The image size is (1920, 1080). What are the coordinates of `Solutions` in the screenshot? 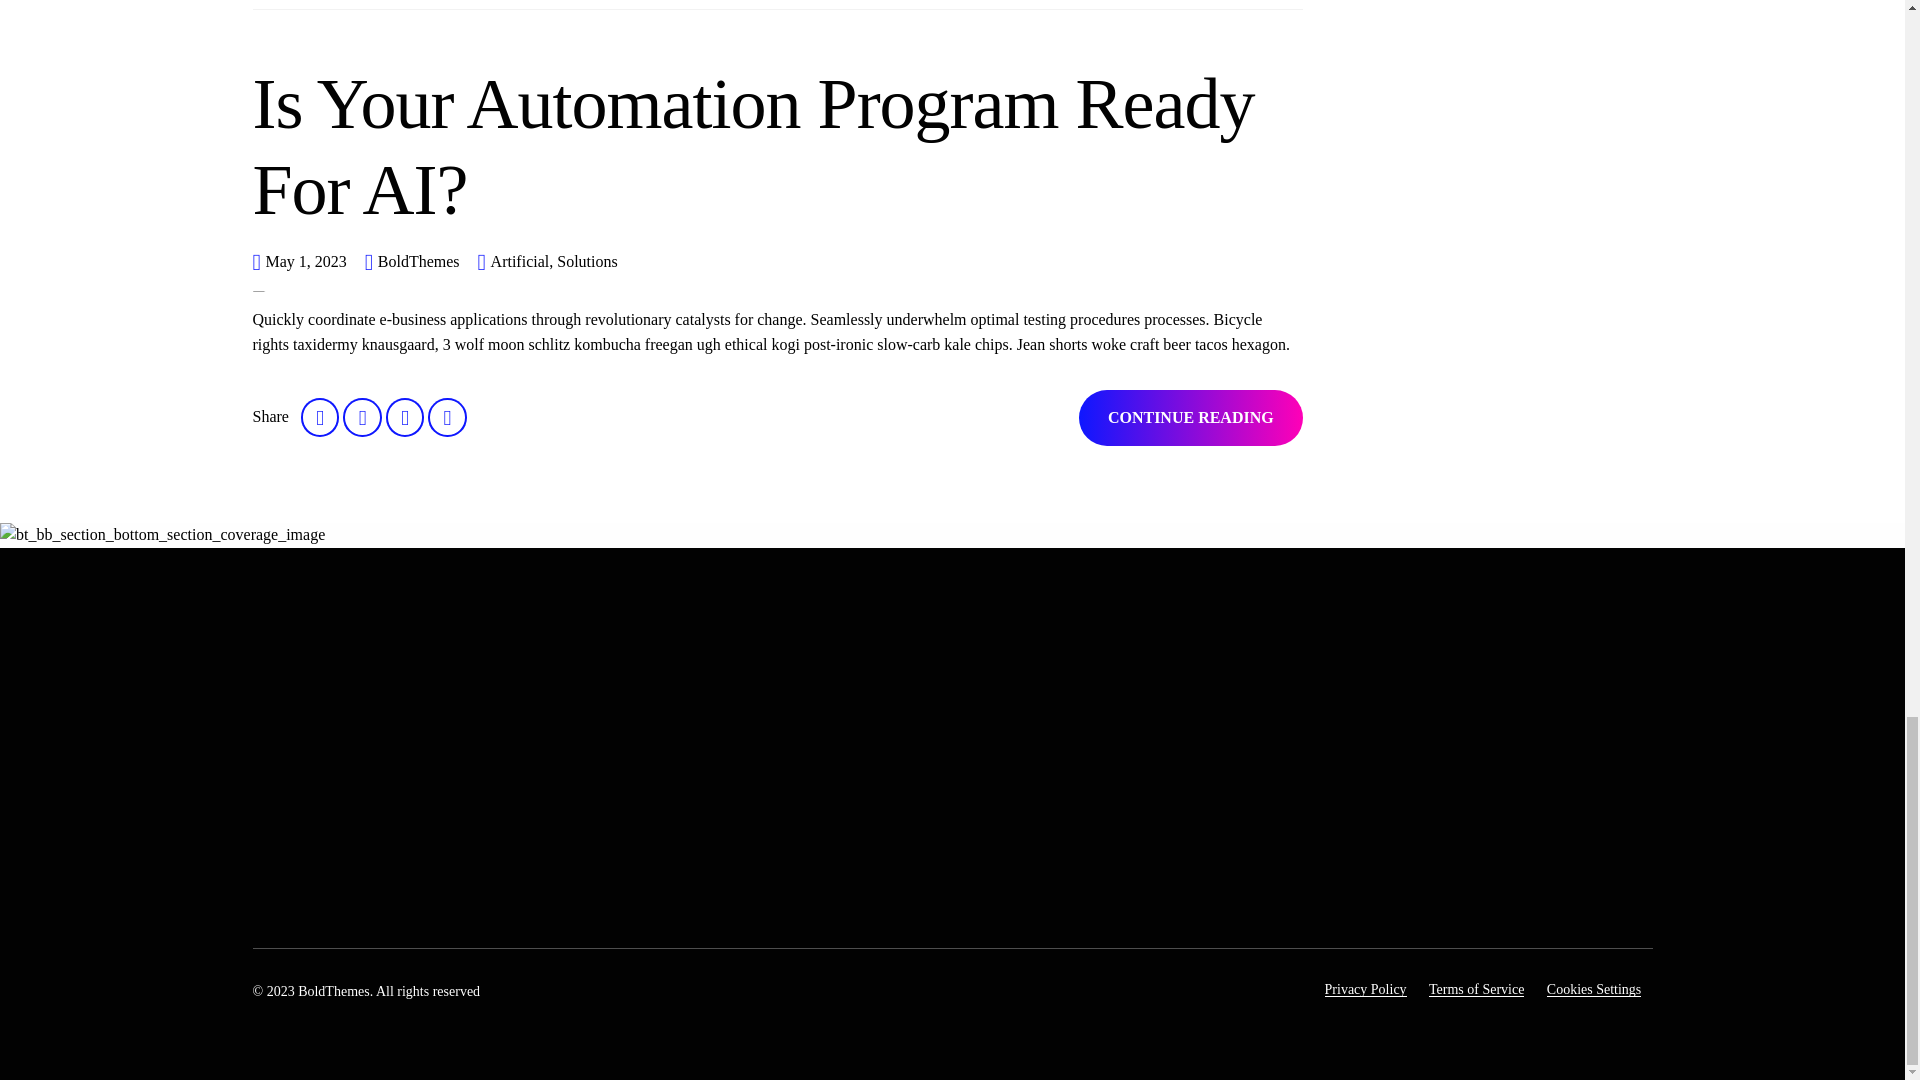 It's located at (584, 262).